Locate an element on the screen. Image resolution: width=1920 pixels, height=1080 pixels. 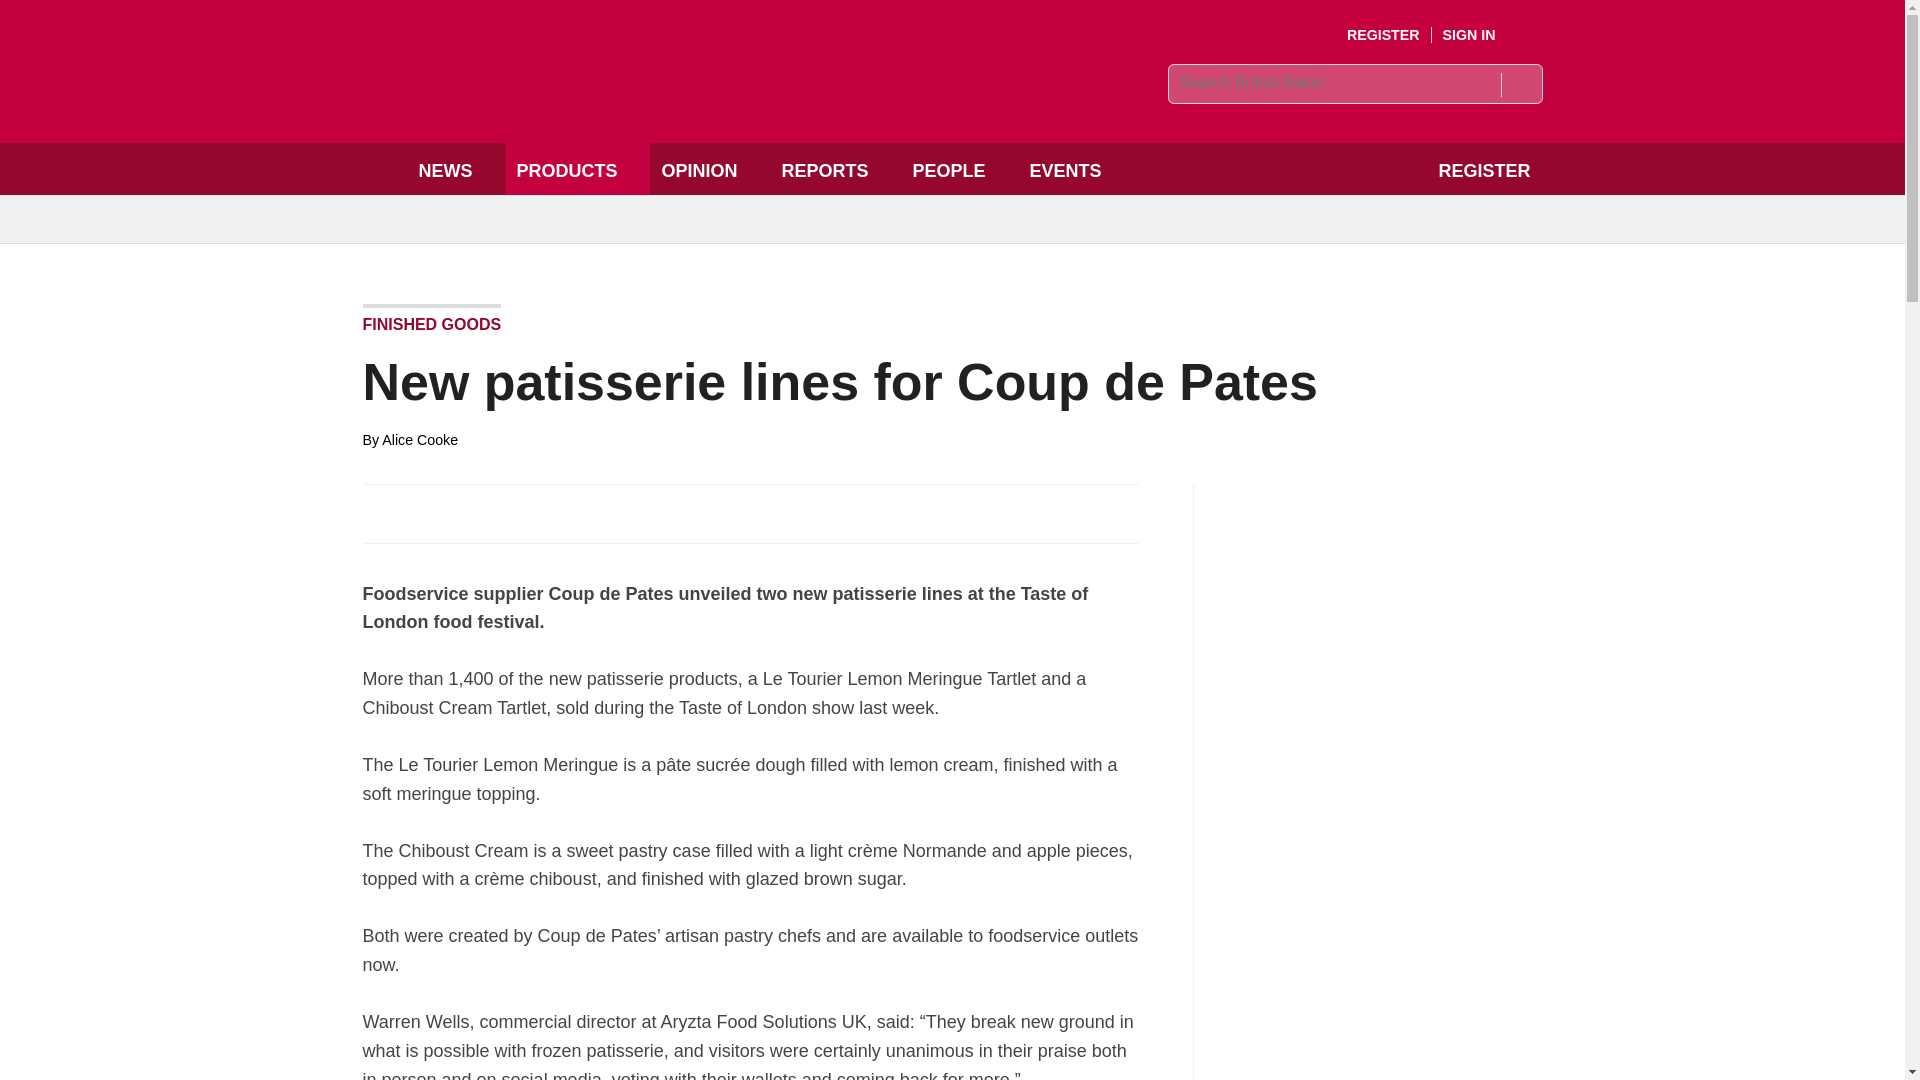
Share this on Facebook is located at coordinates (380, 512).